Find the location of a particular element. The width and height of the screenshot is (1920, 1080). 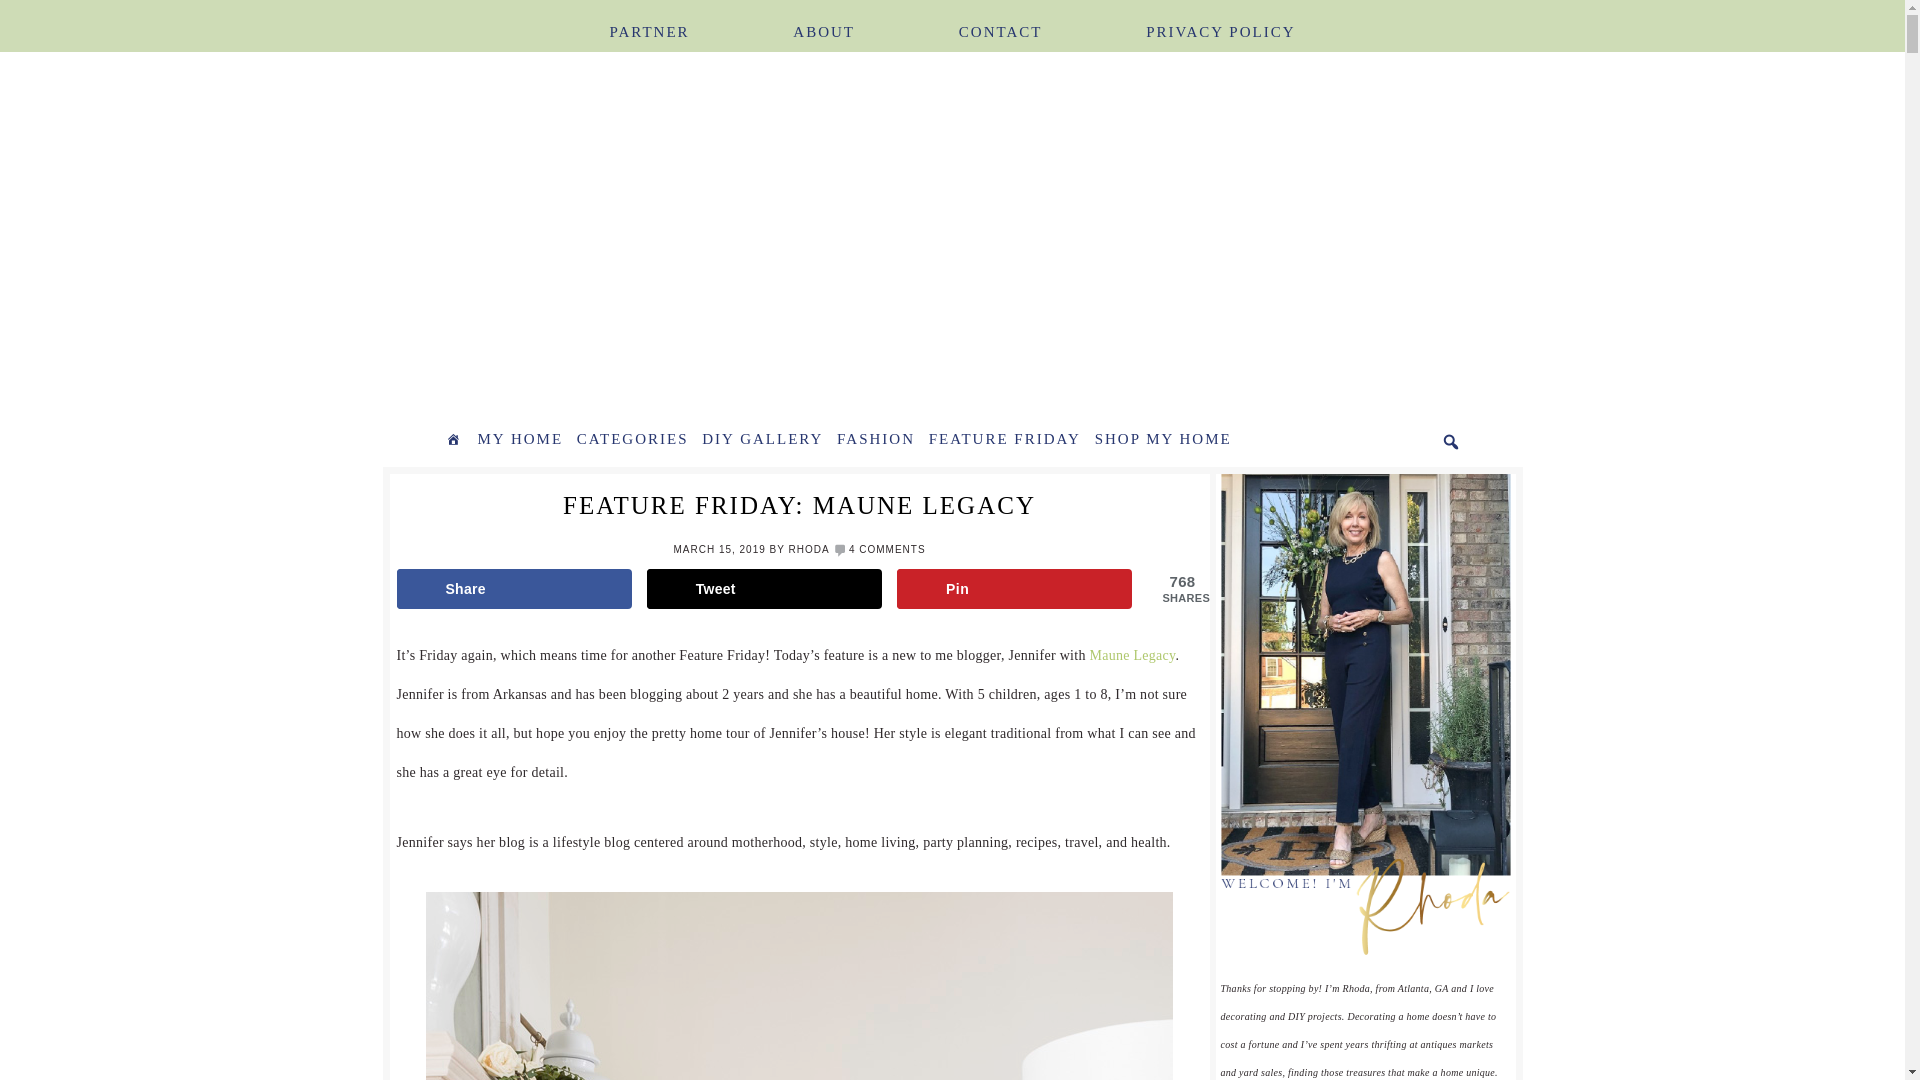

Share is located at coordinates (513, 589).